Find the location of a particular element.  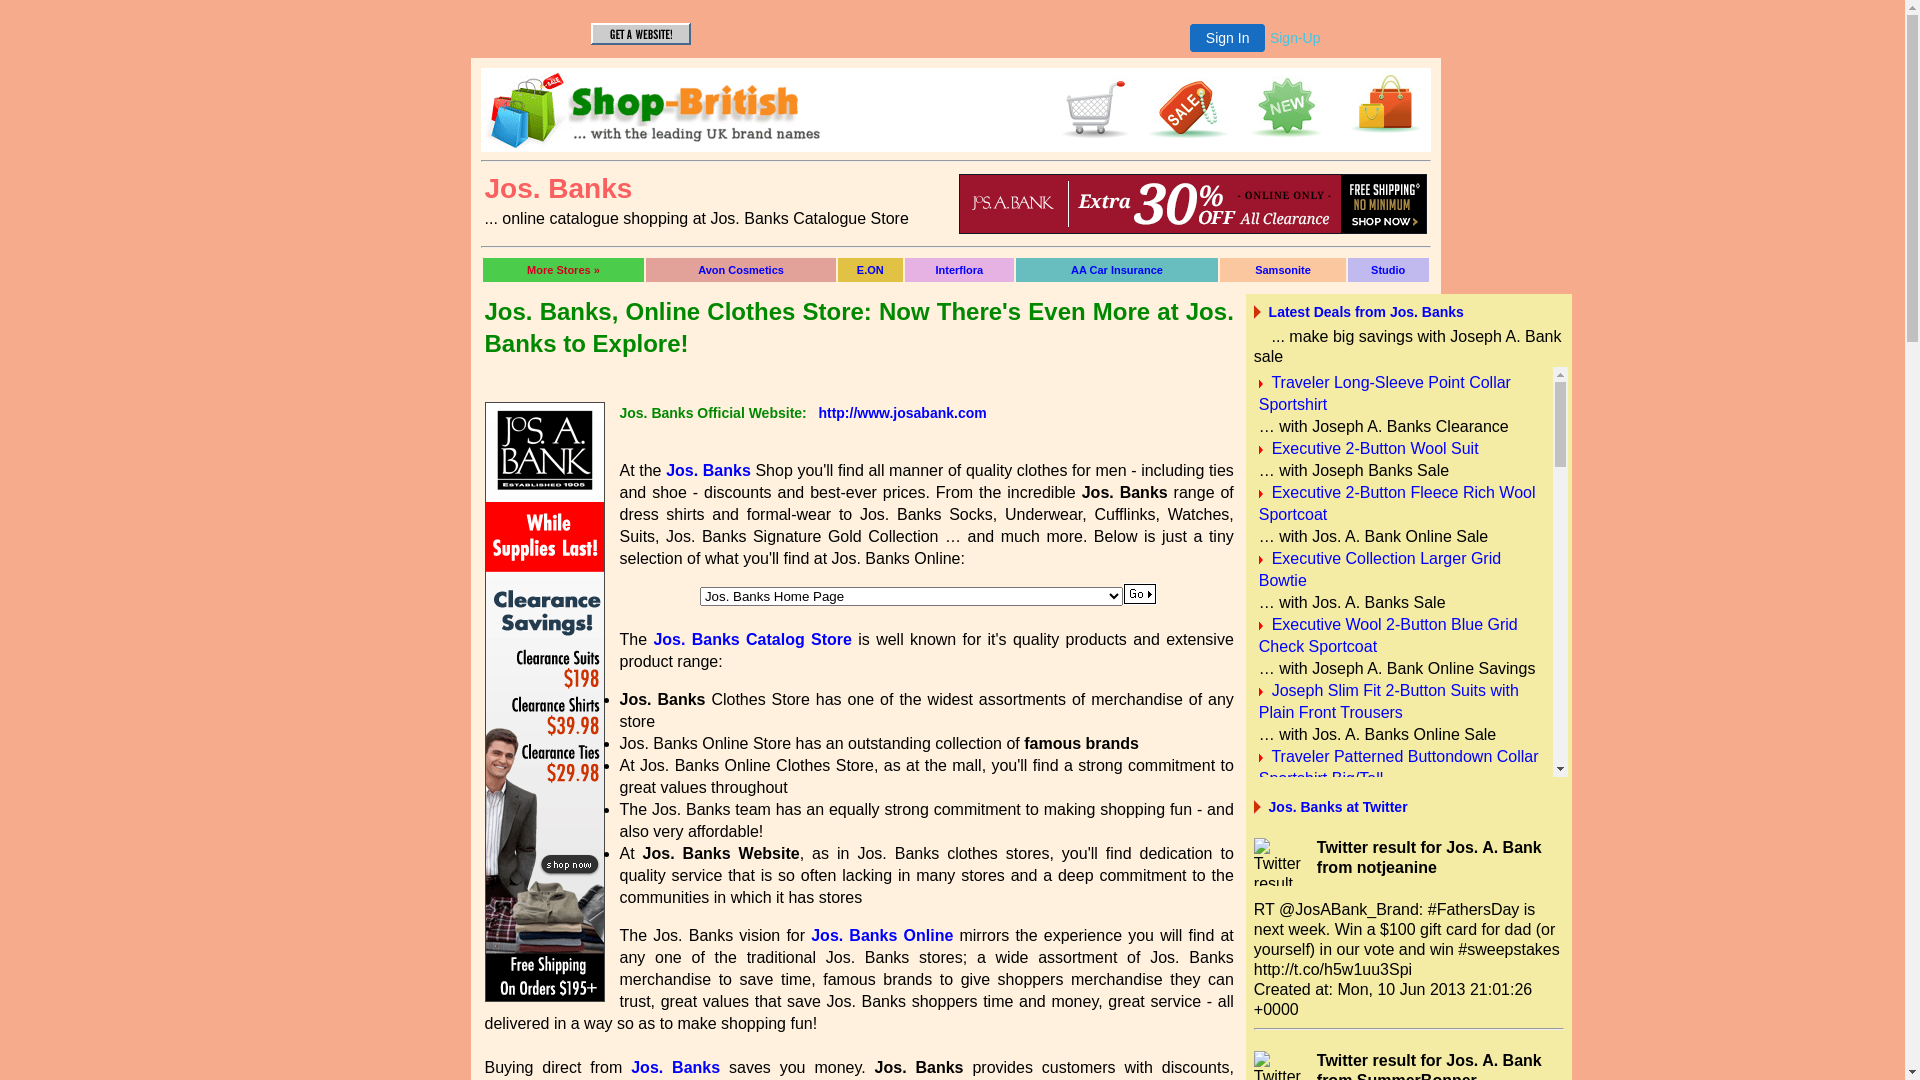

Traveler Long-Sleeve Point Collar Sportshirt is located at coordinates (1385, 393).